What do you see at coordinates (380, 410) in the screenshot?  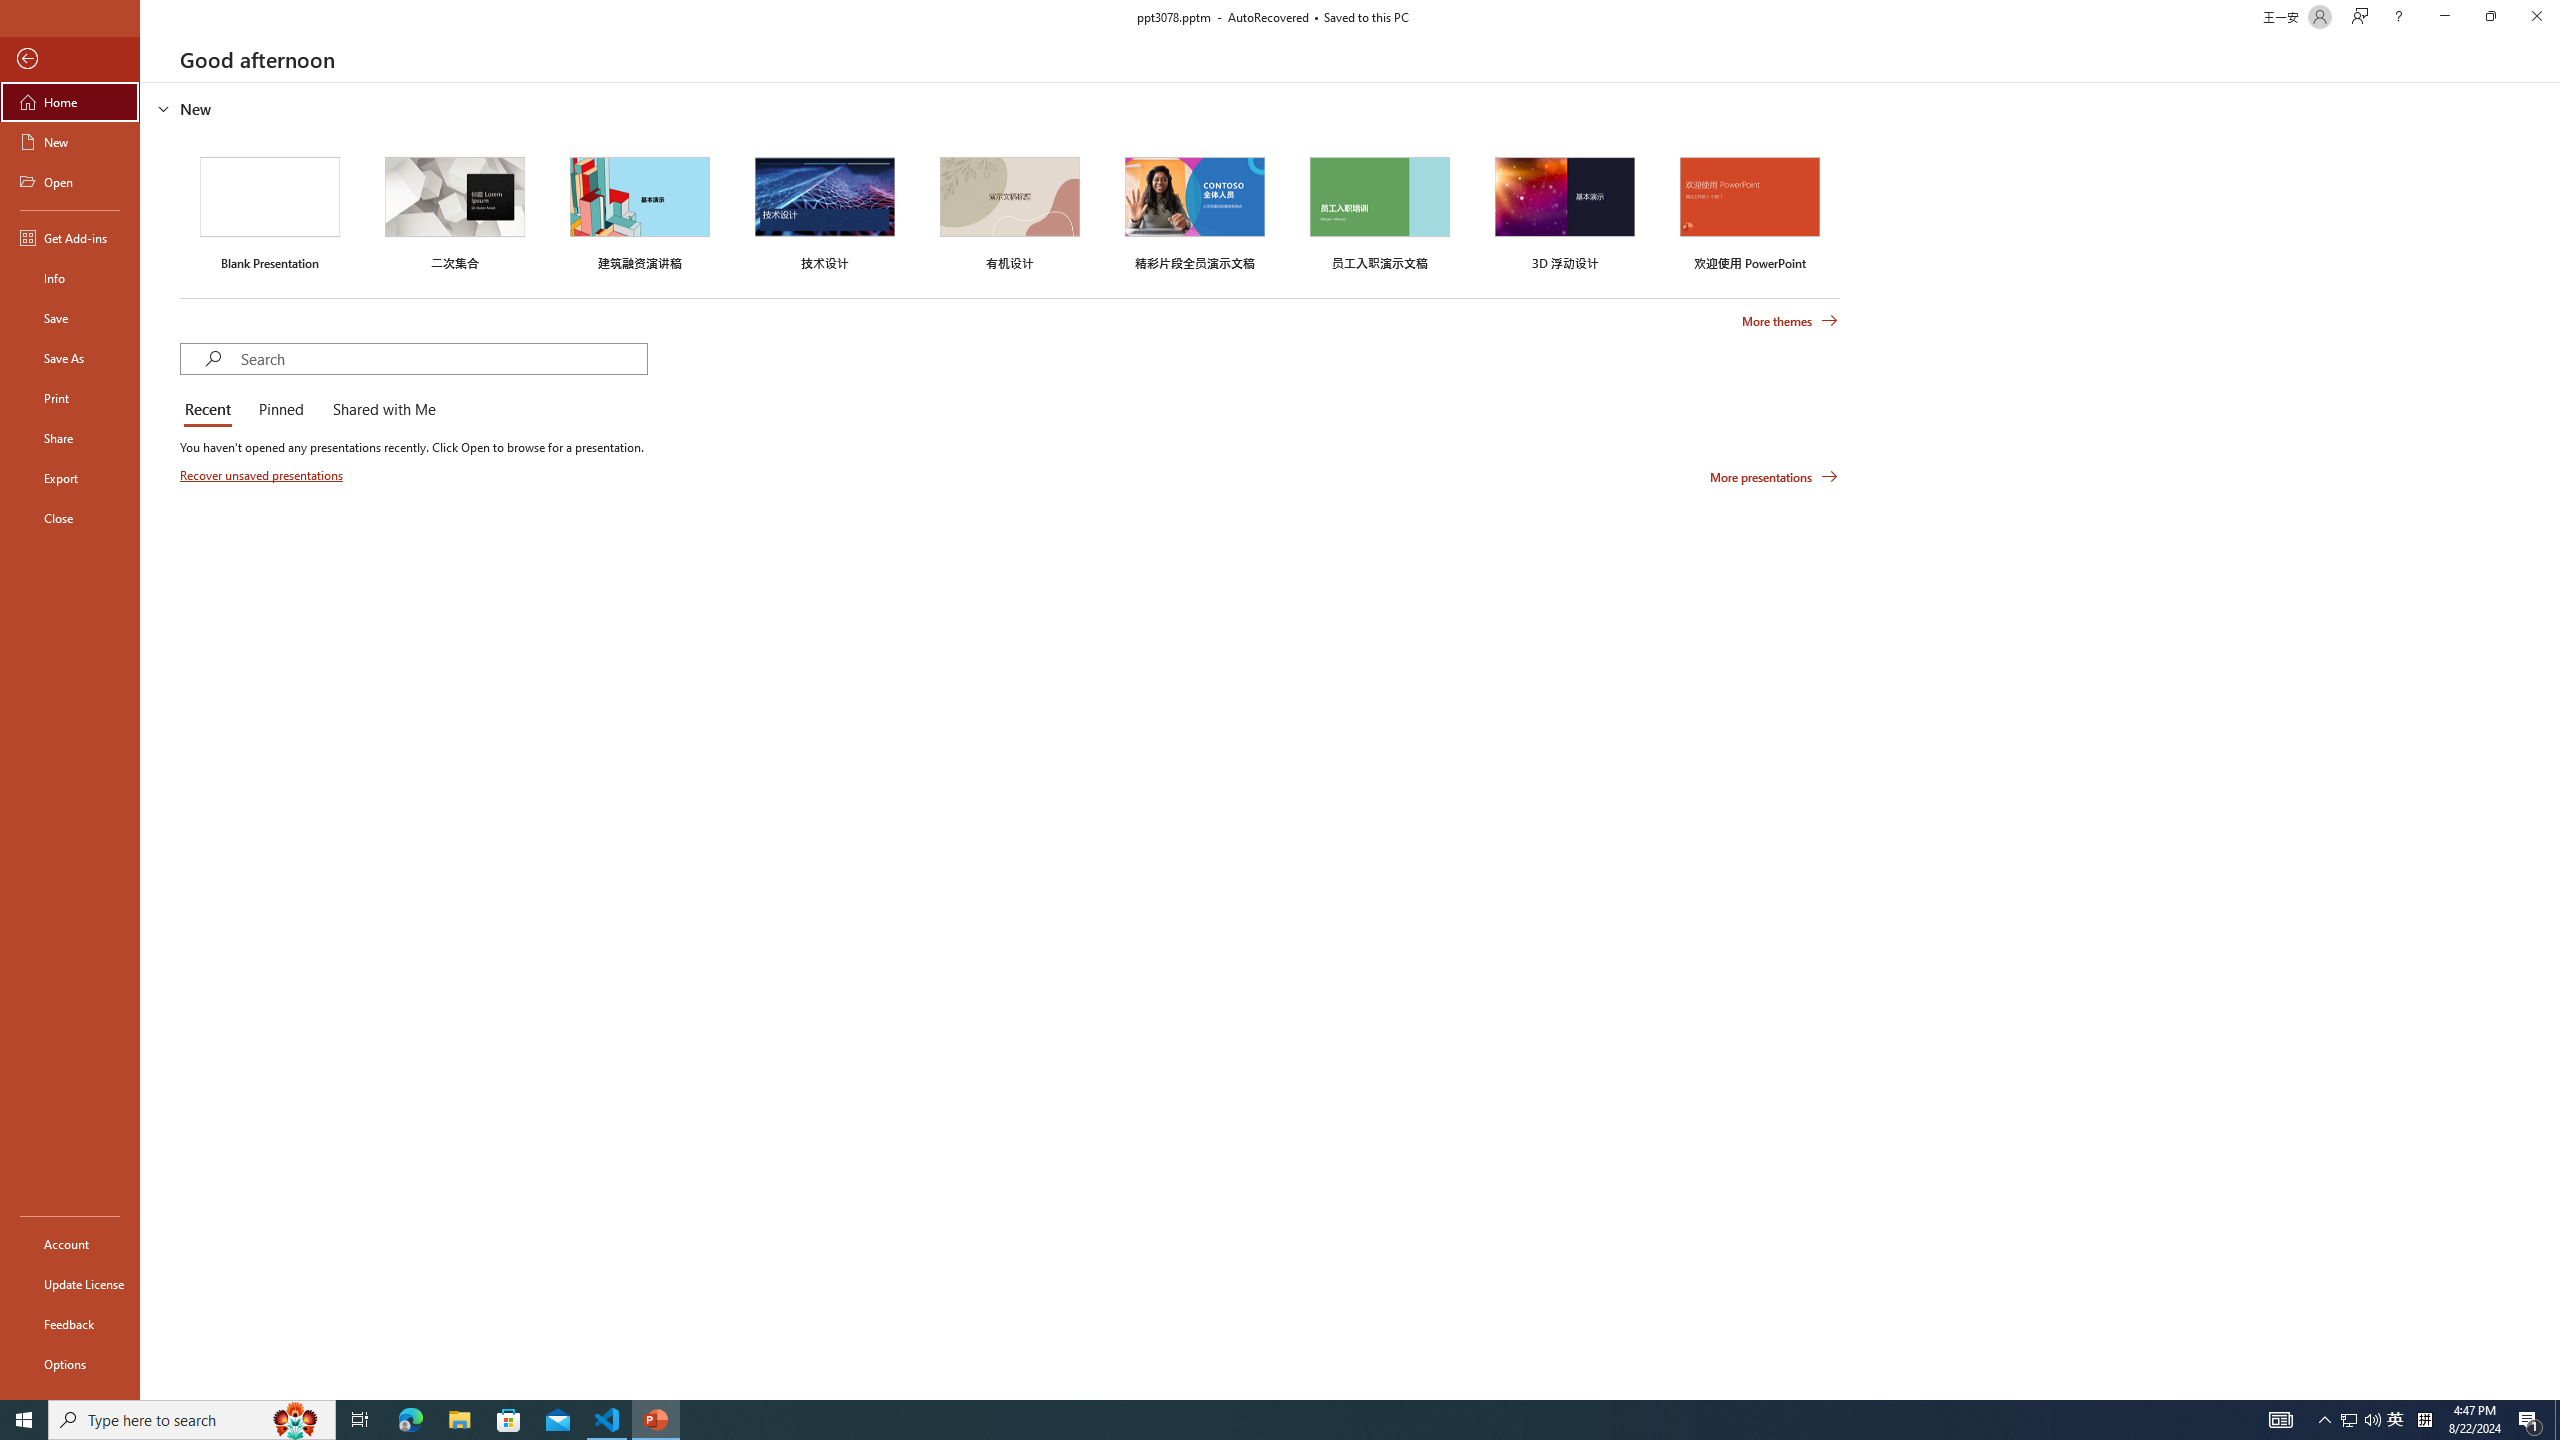 I see `Shared with Me` at bounding box center [380, 410].